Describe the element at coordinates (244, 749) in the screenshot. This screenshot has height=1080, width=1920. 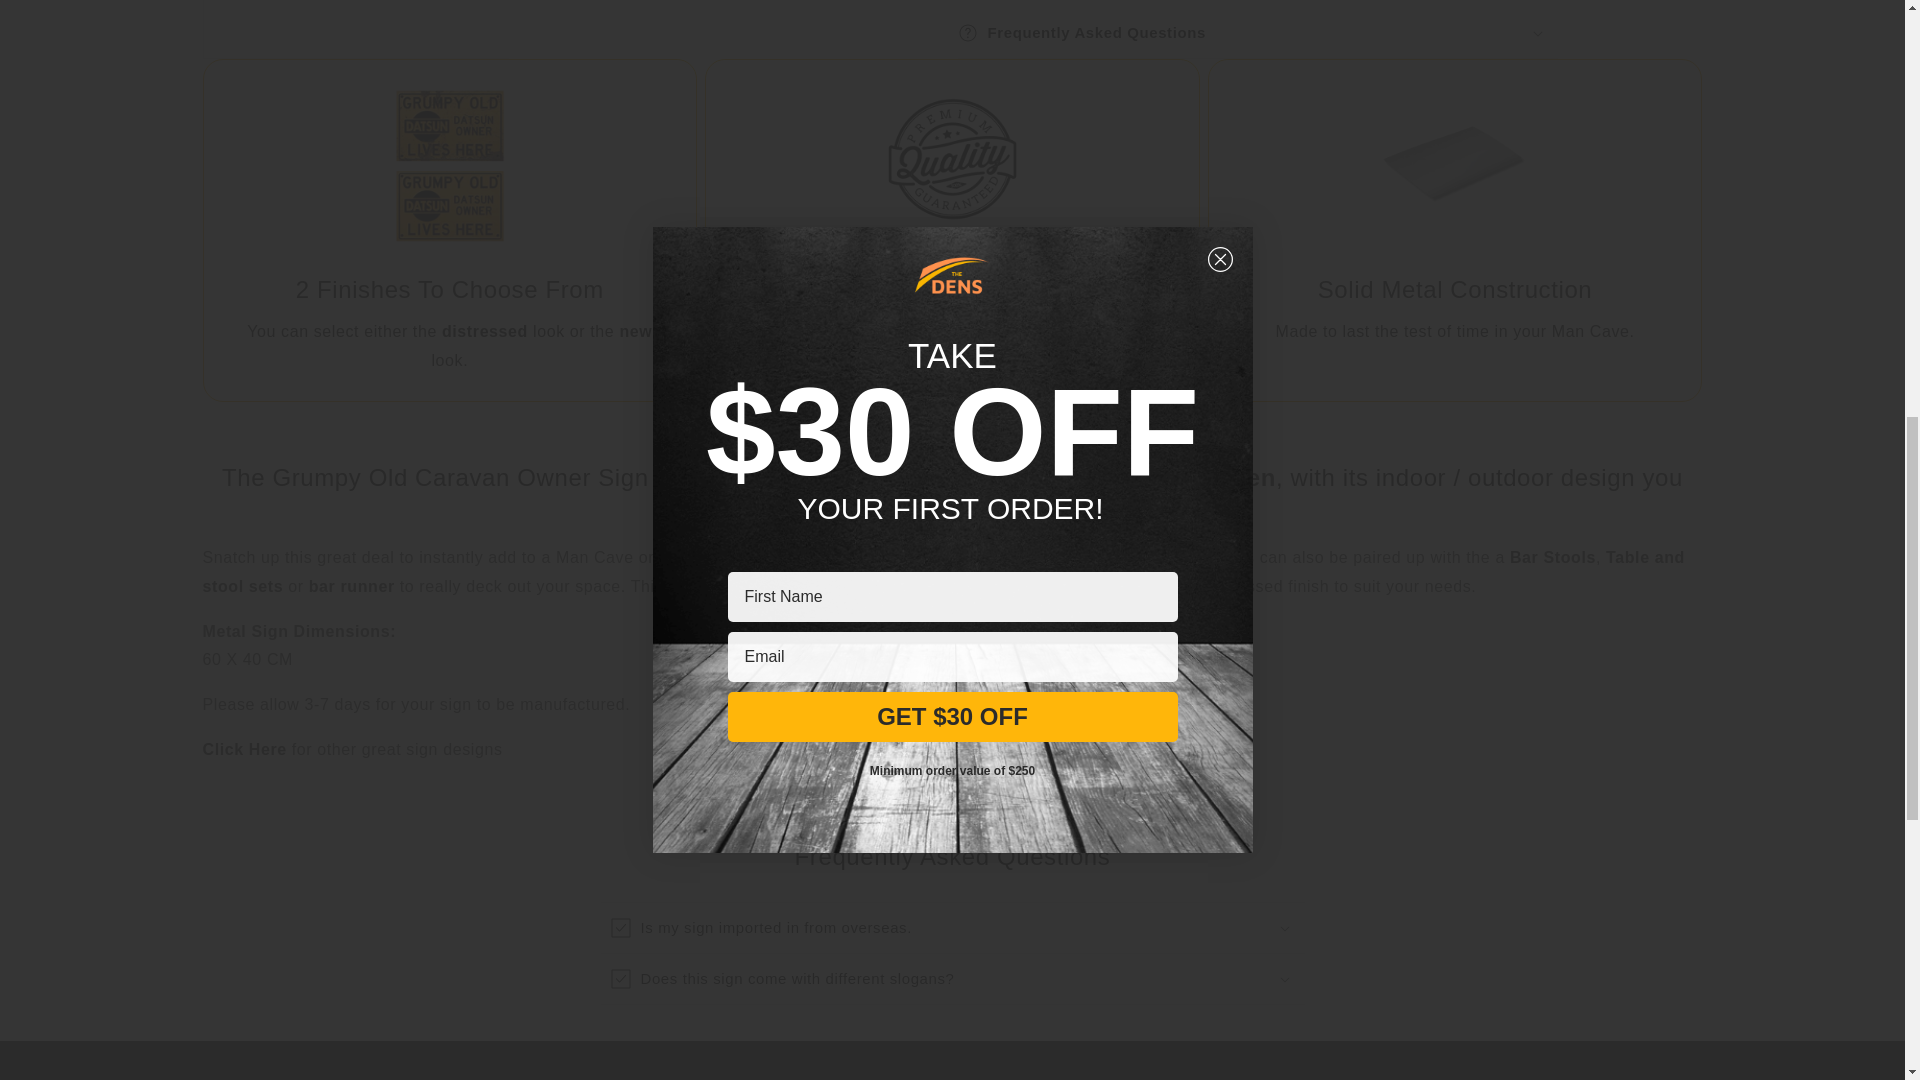
I see `Sign Collection` at that location.